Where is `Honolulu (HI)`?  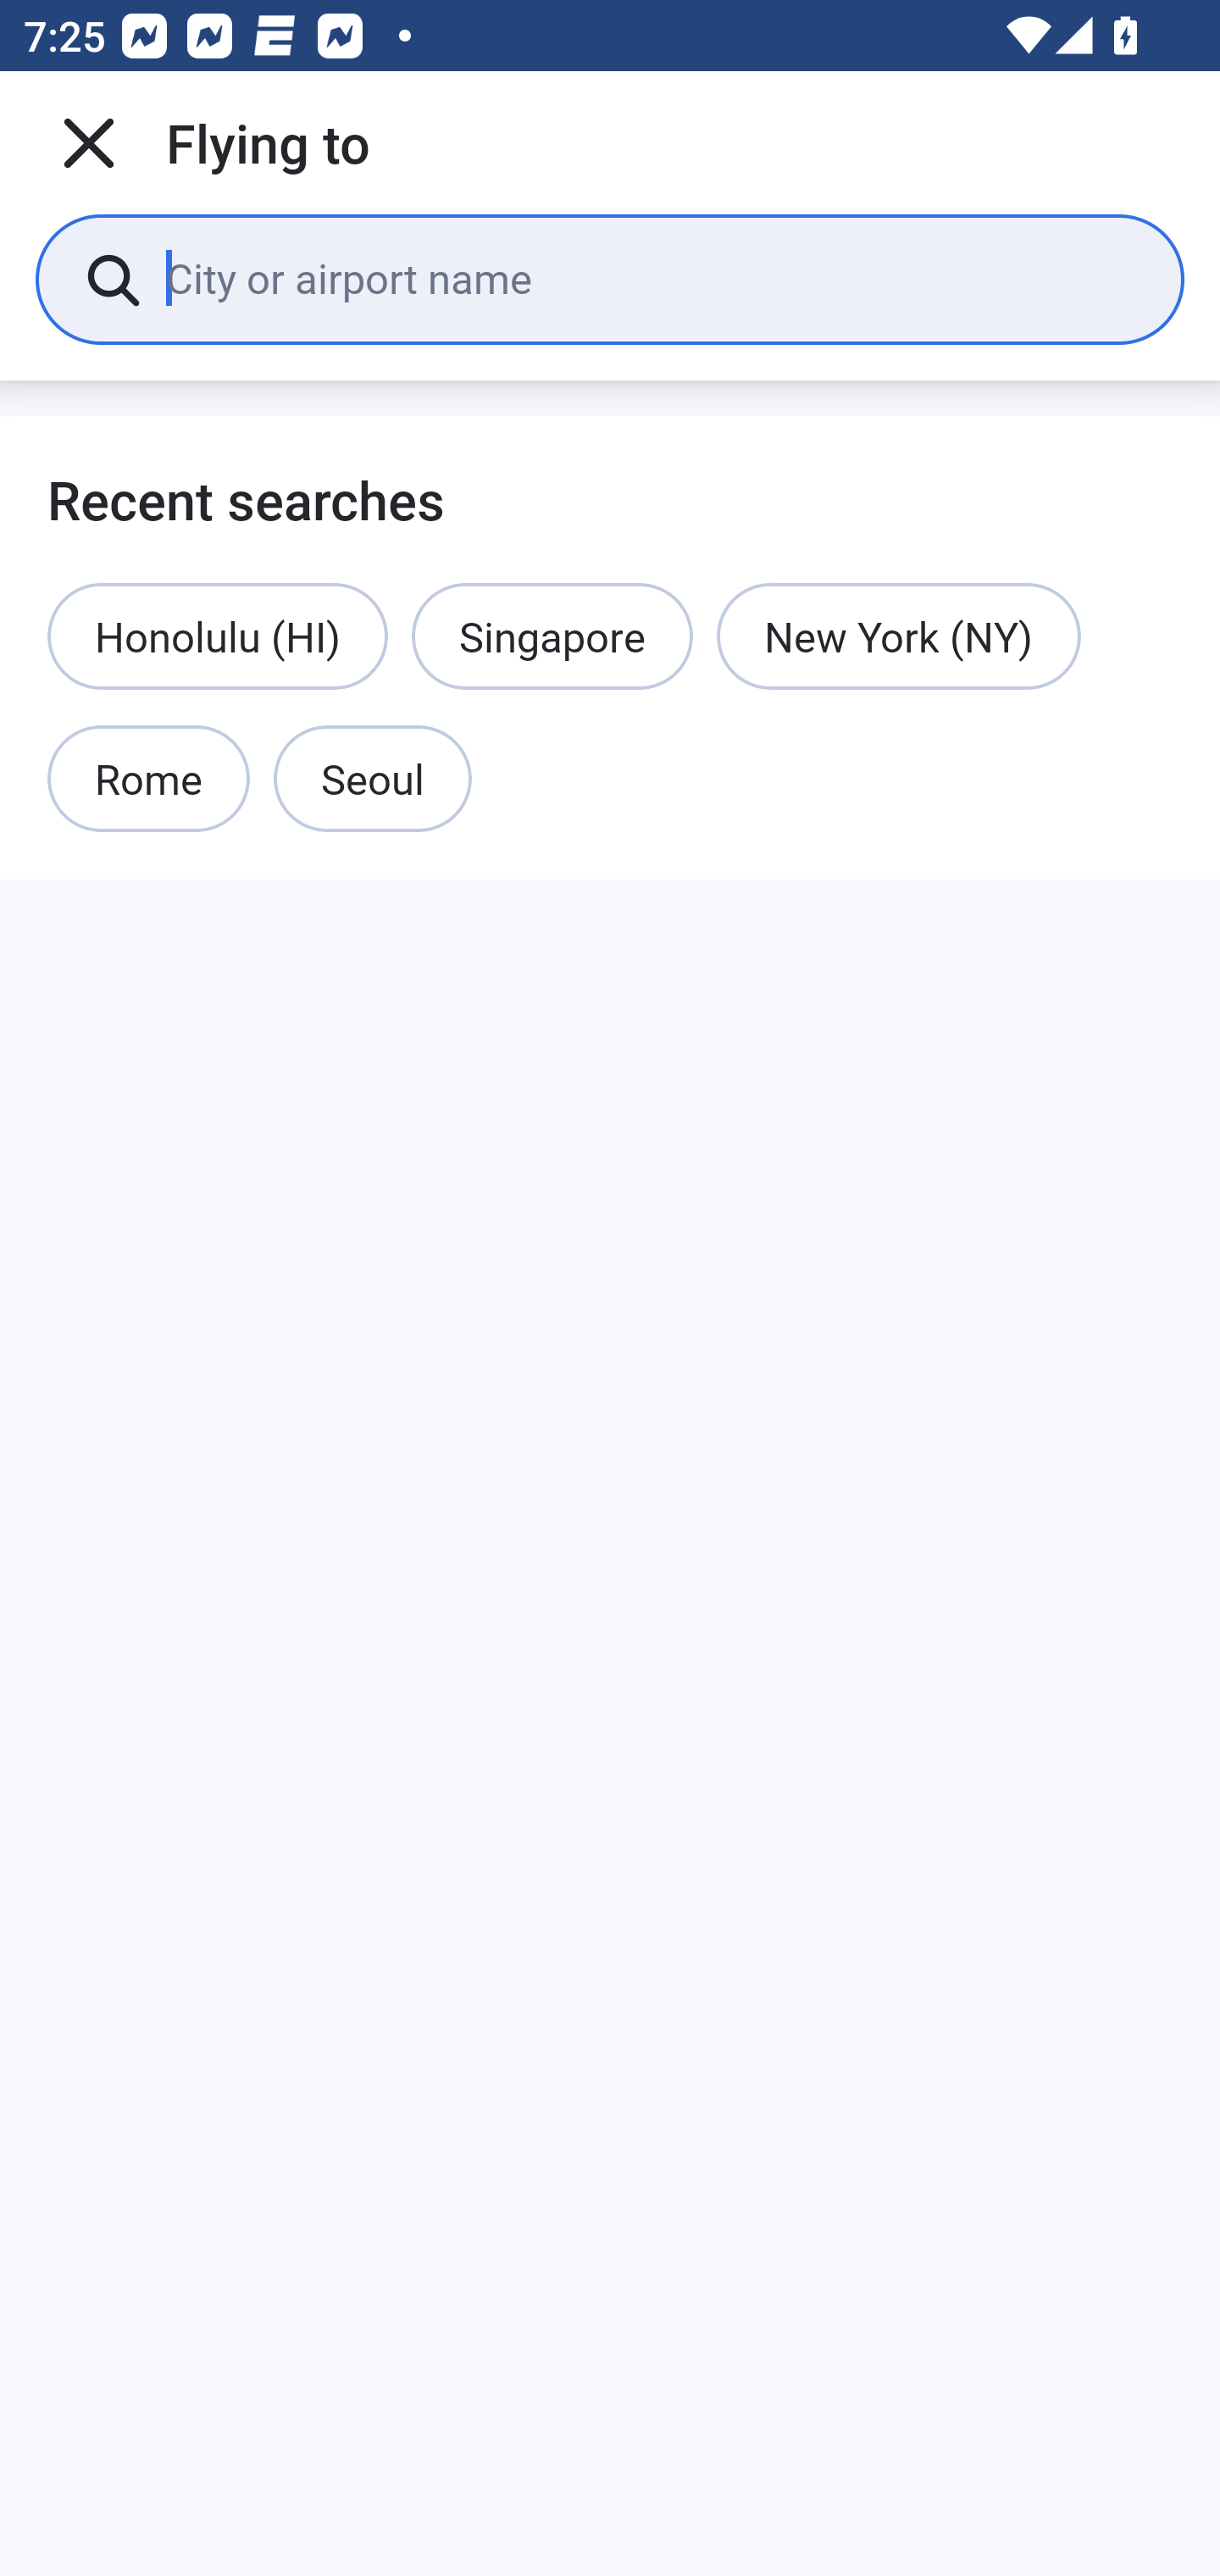 Honolulu (HI) is located at coordinates (217, 636).